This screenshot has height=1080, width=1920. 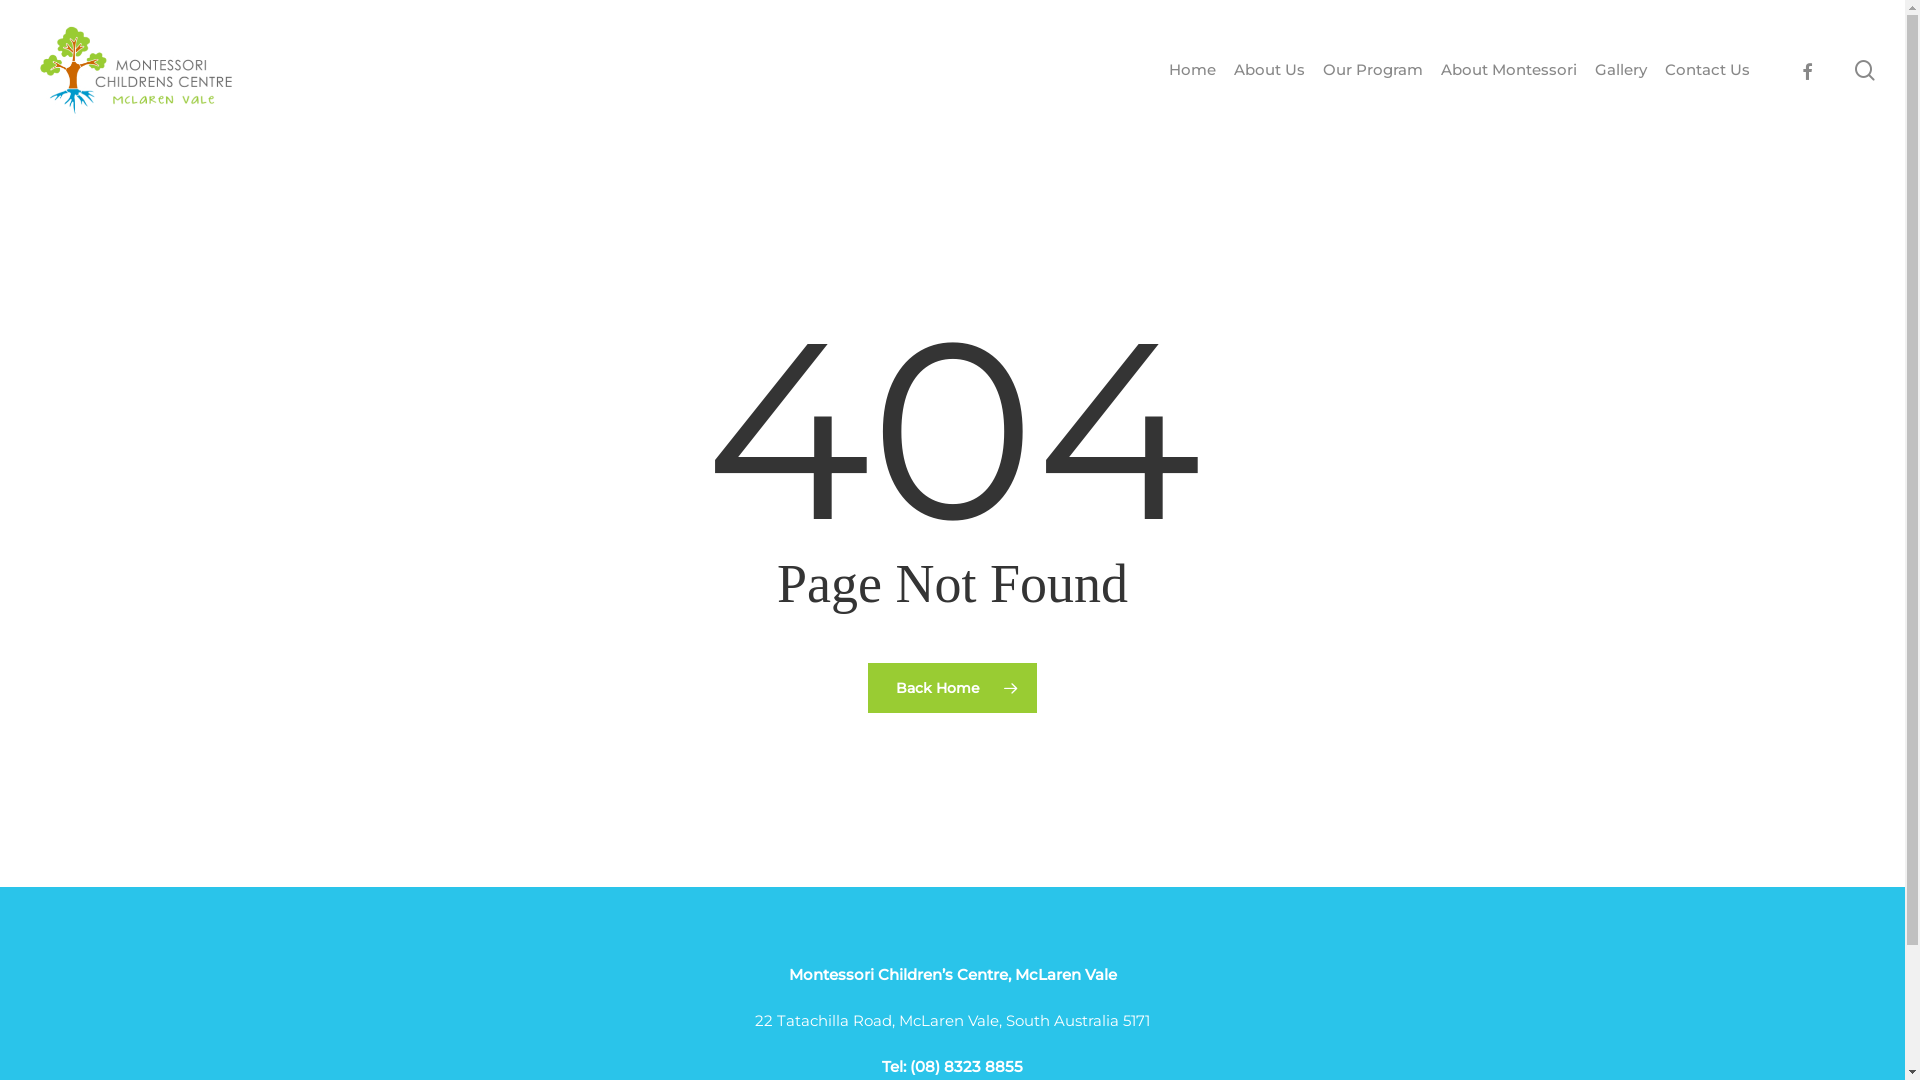 What do you see at coordinates (1373, 70) in the screenshot?
I see `Our Program` at bounding box center [1373, 70].